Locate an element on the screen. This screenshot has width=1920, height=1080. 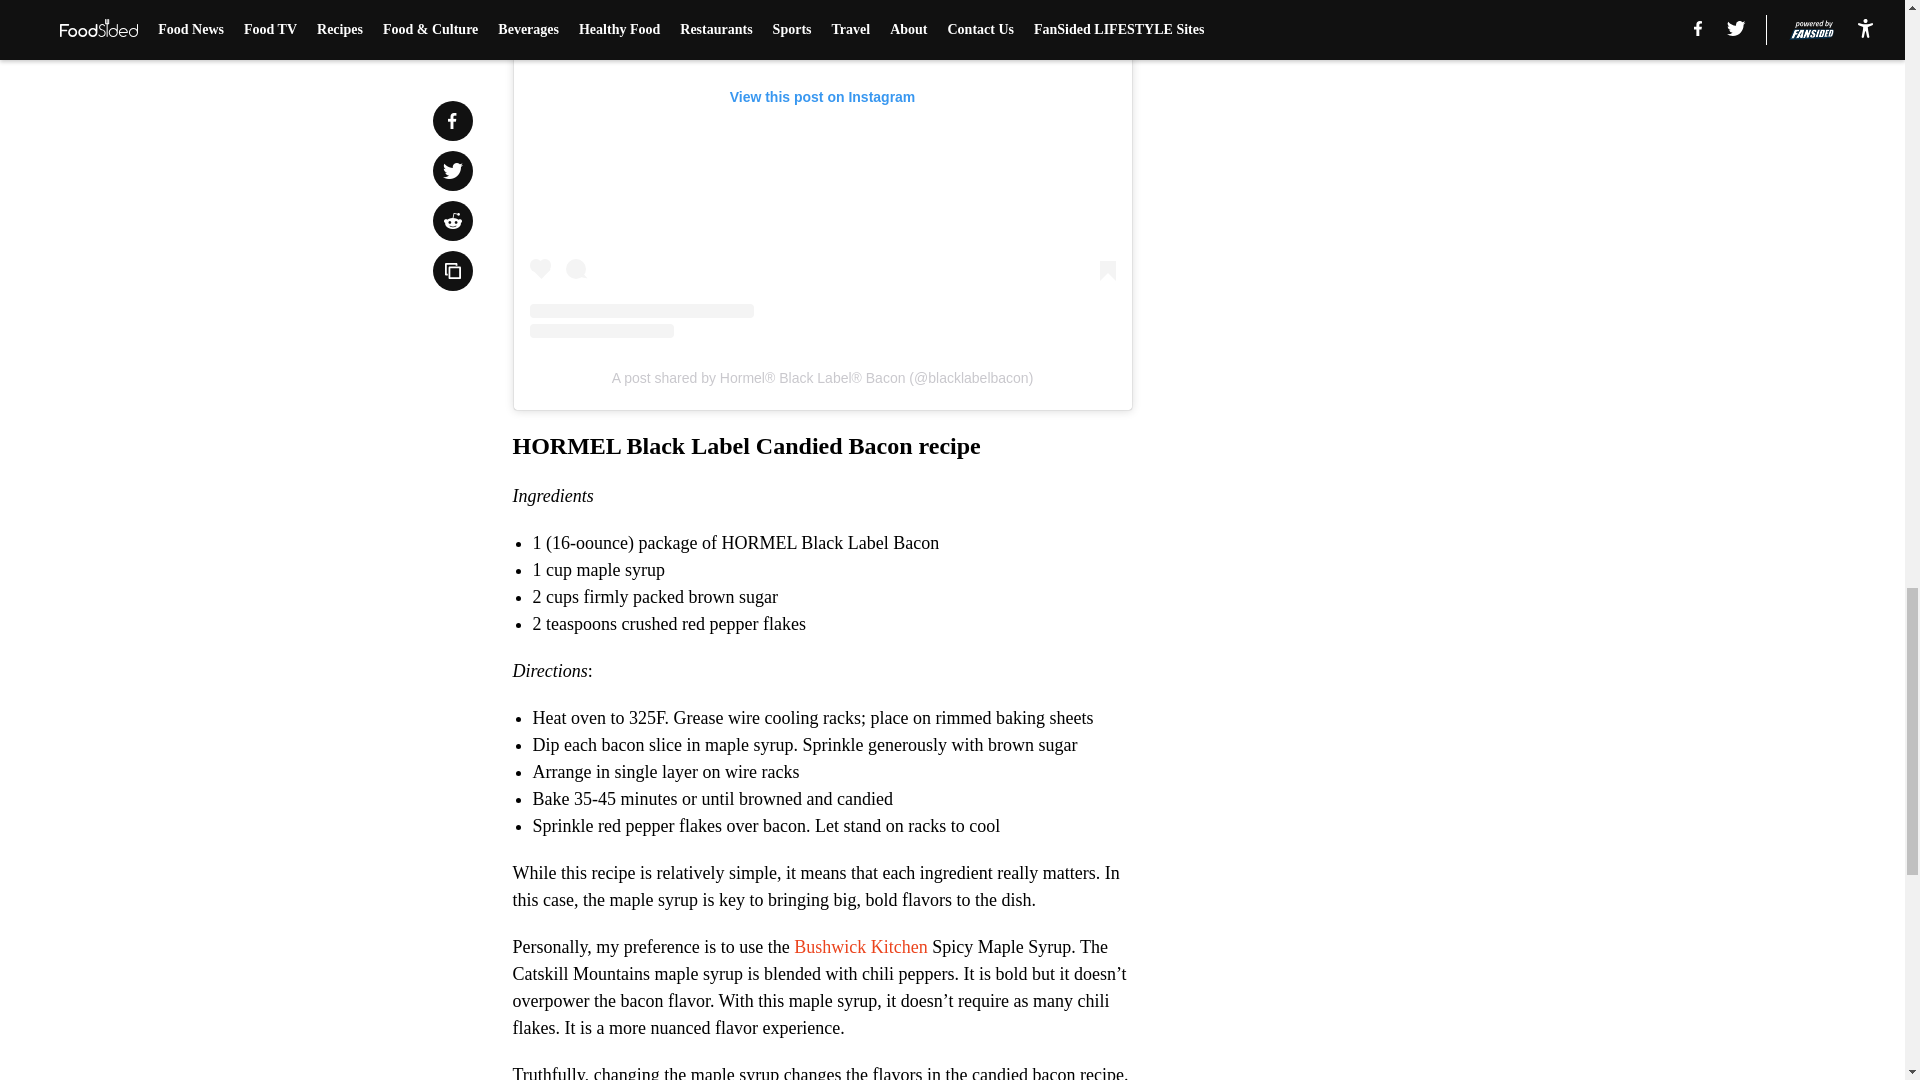
View this post on Instagram is located at coordinates (822, 169).